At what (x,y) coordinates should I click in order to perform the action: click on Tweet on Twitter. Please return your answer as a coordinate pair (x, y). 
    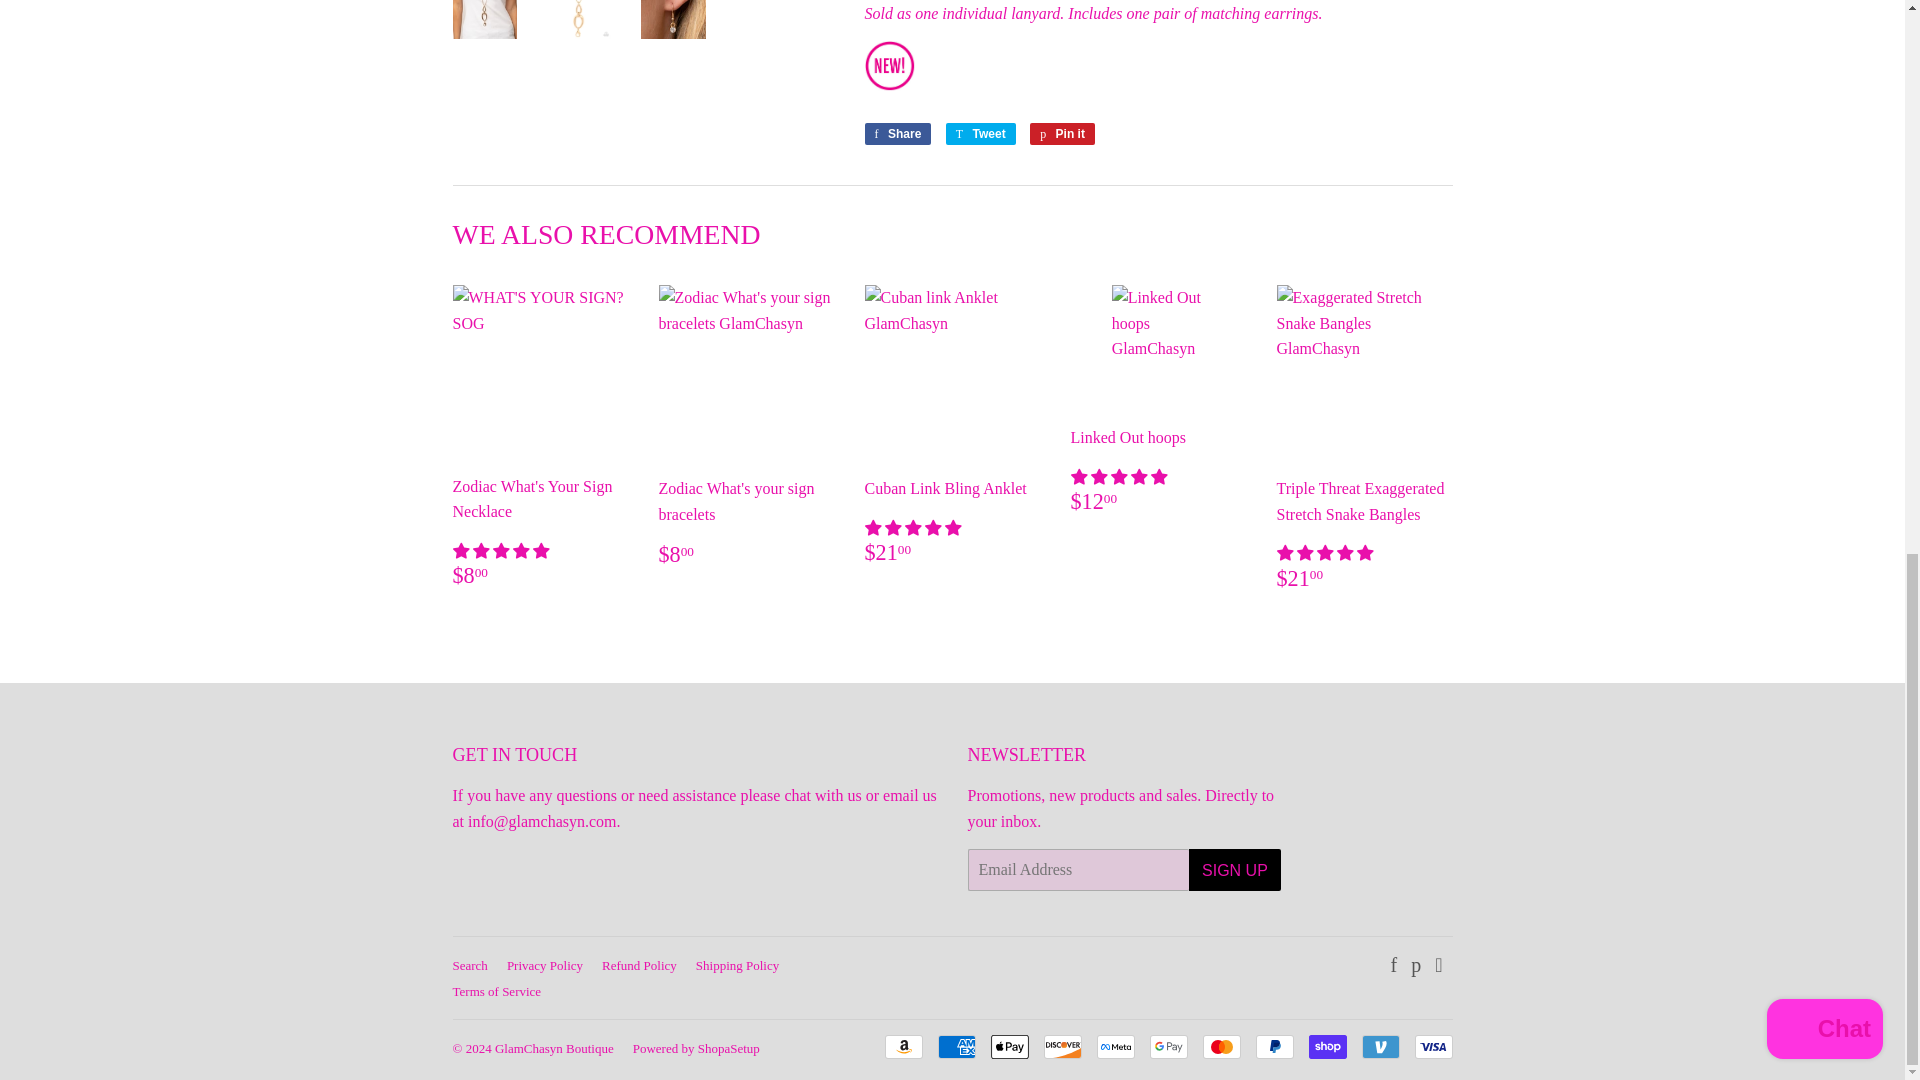
    Looking at the image, I should click on (980, 134).